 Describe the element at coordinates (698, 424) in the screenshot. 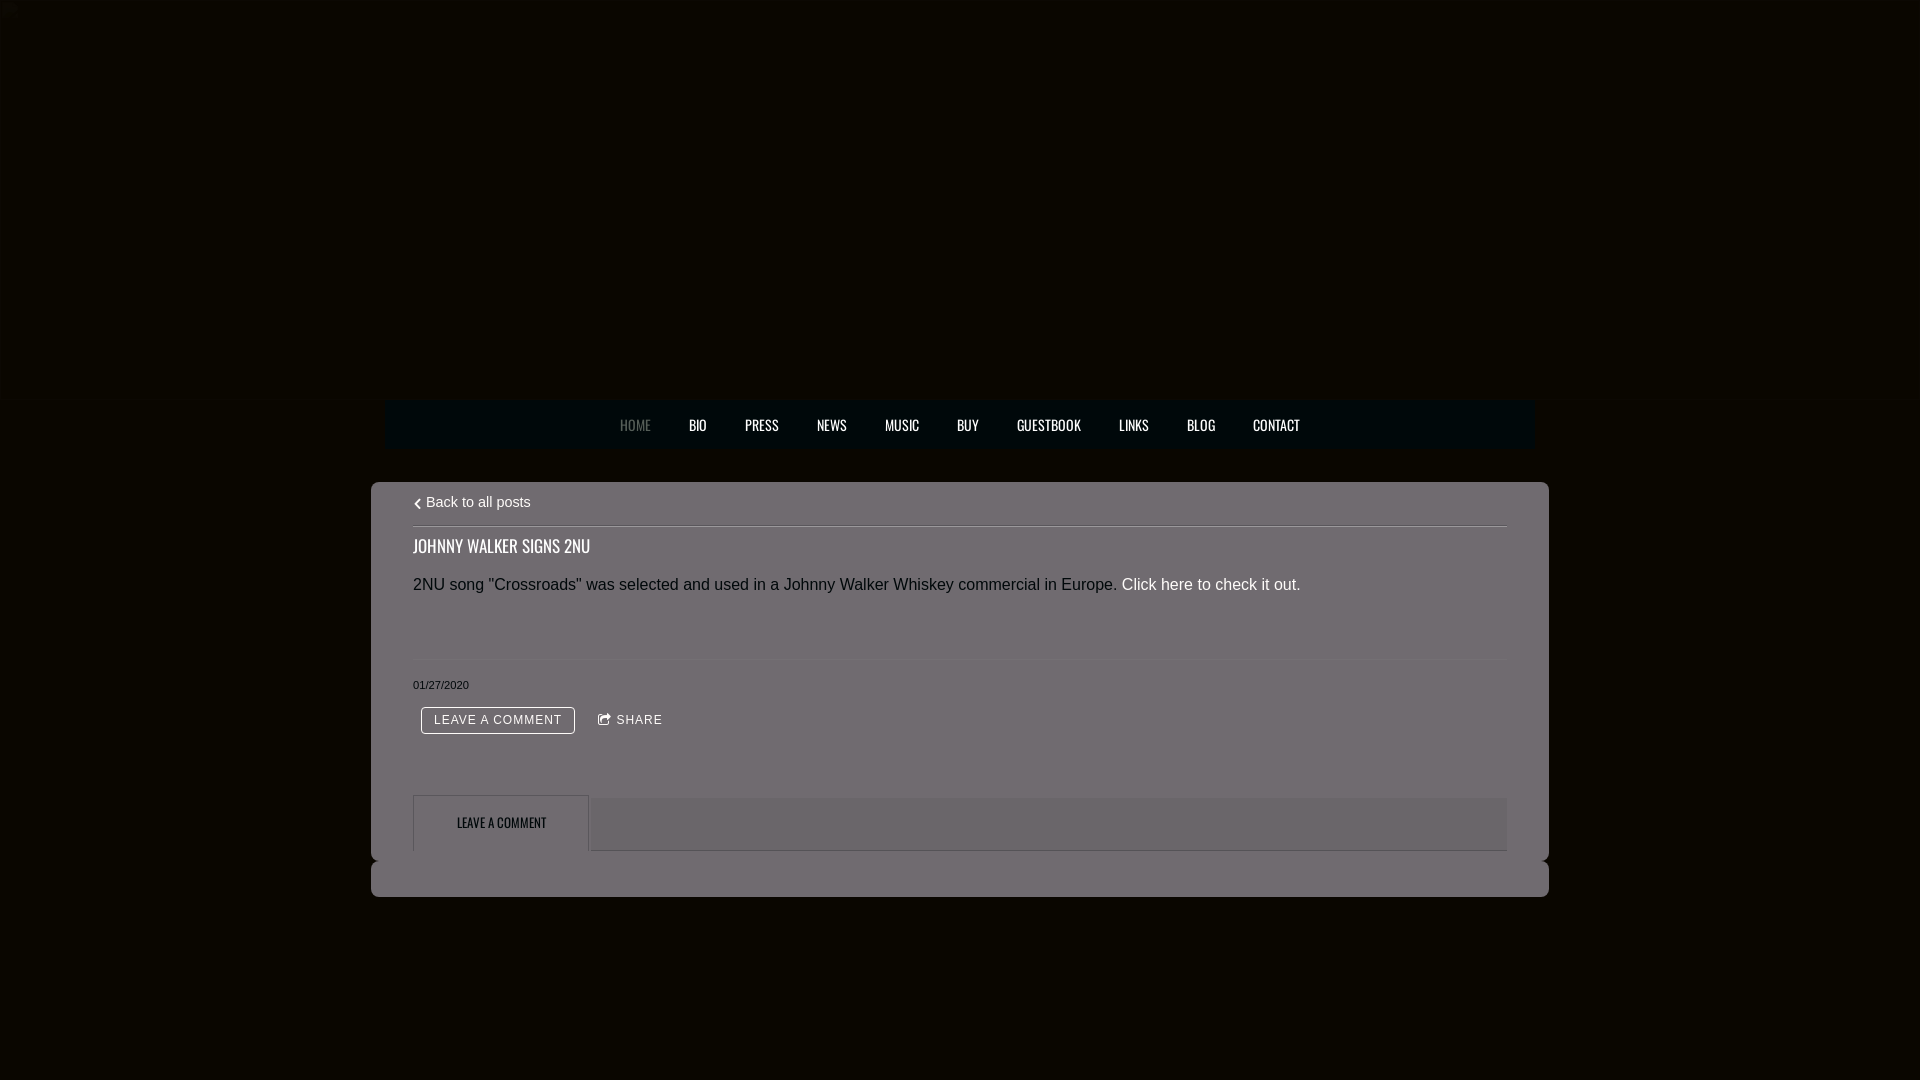

I see `BIO` at that location.